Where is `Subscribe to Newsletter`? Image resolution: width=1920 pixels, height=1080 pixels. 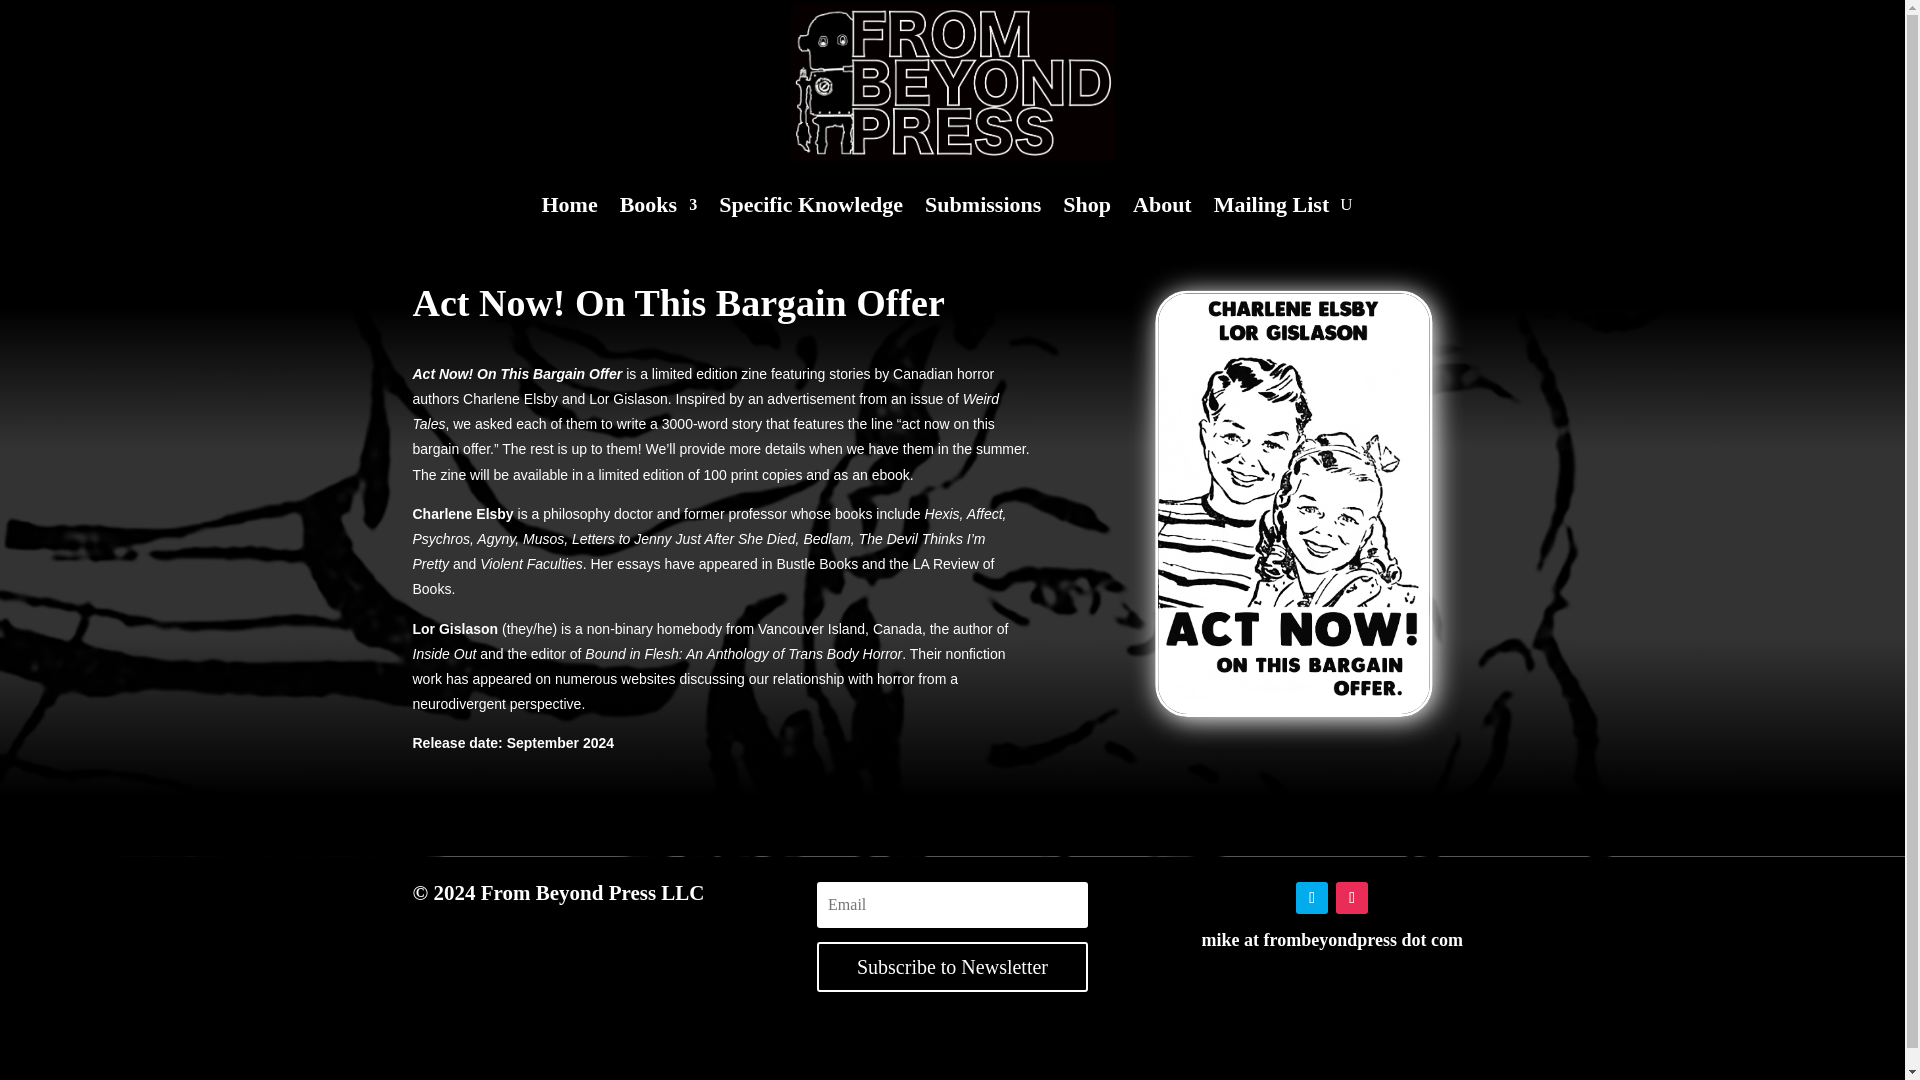 Subscribe to Newsletter is located at coordinates (952, 966).